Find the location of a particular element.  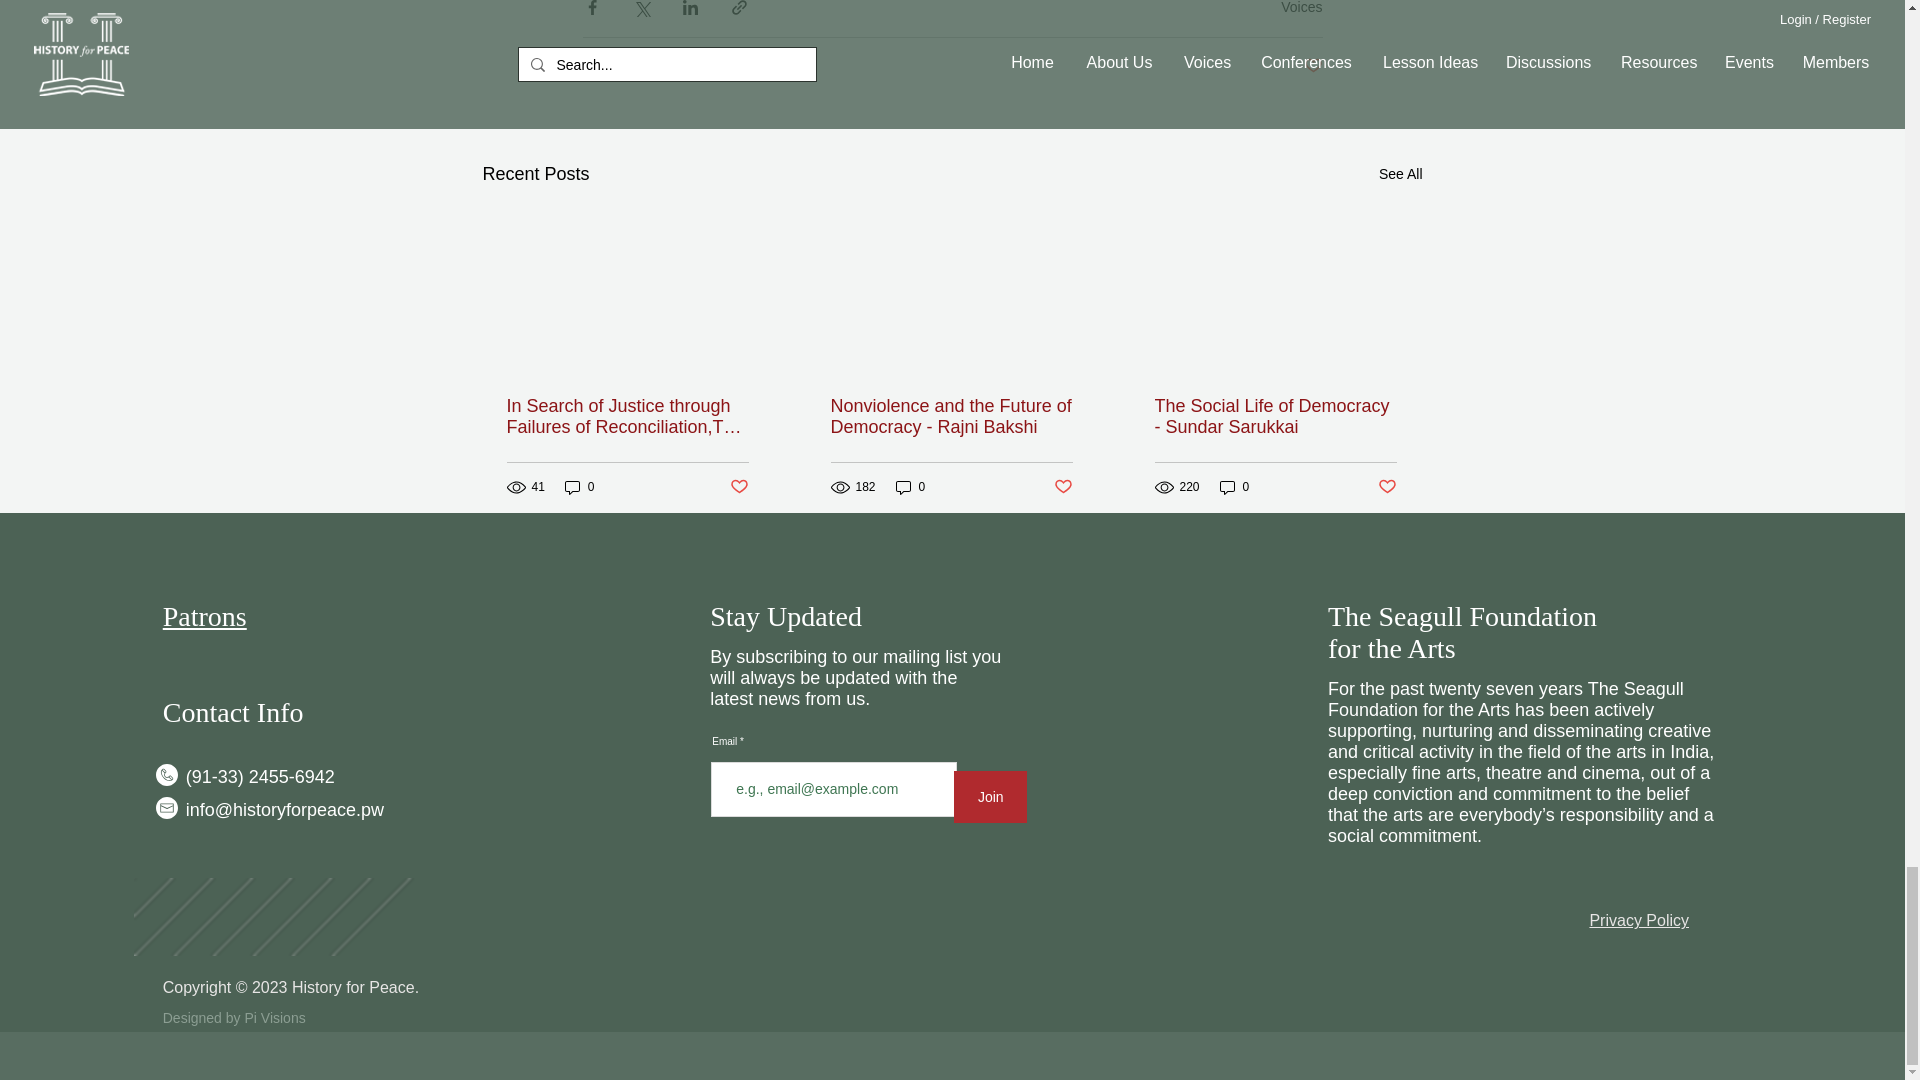

Post not marked as liked is located at coordinates (738, 487).